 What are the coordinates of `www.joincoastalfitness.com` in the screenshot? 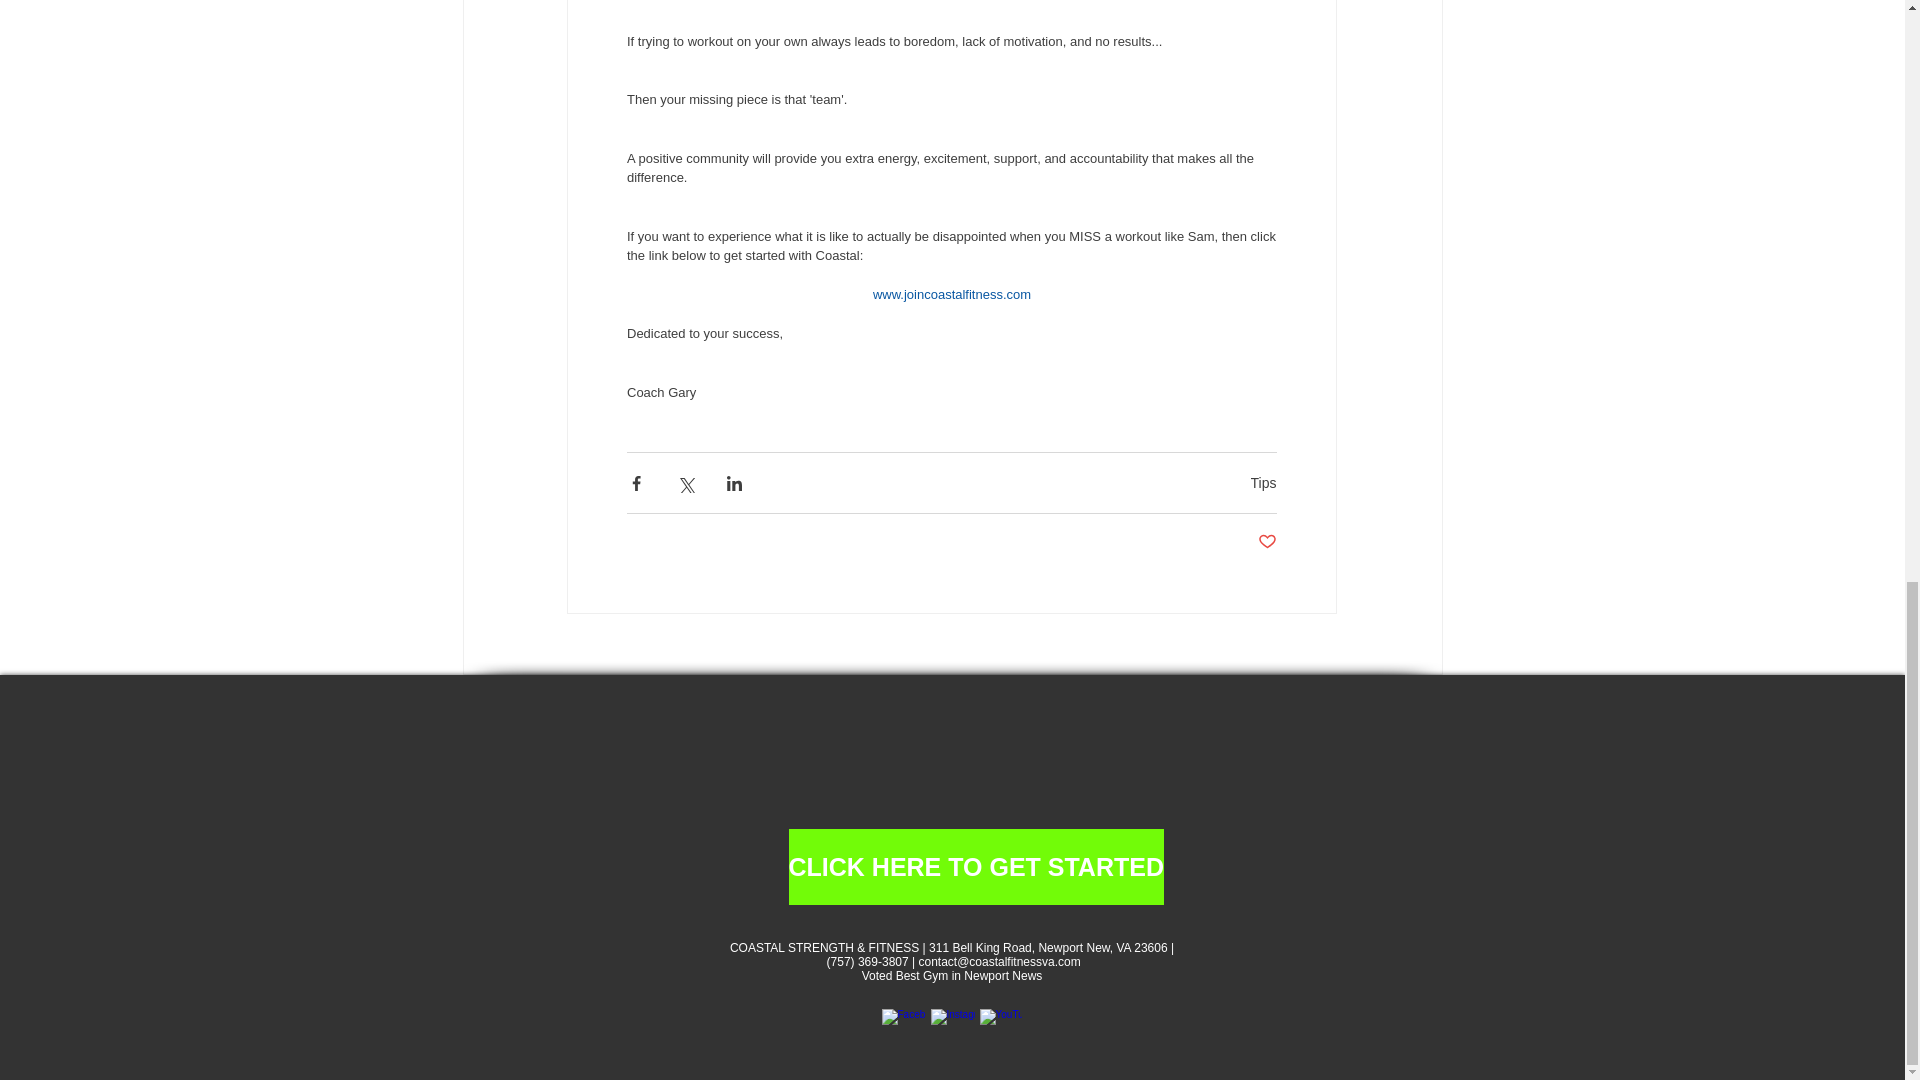 It's located at (950, 294).